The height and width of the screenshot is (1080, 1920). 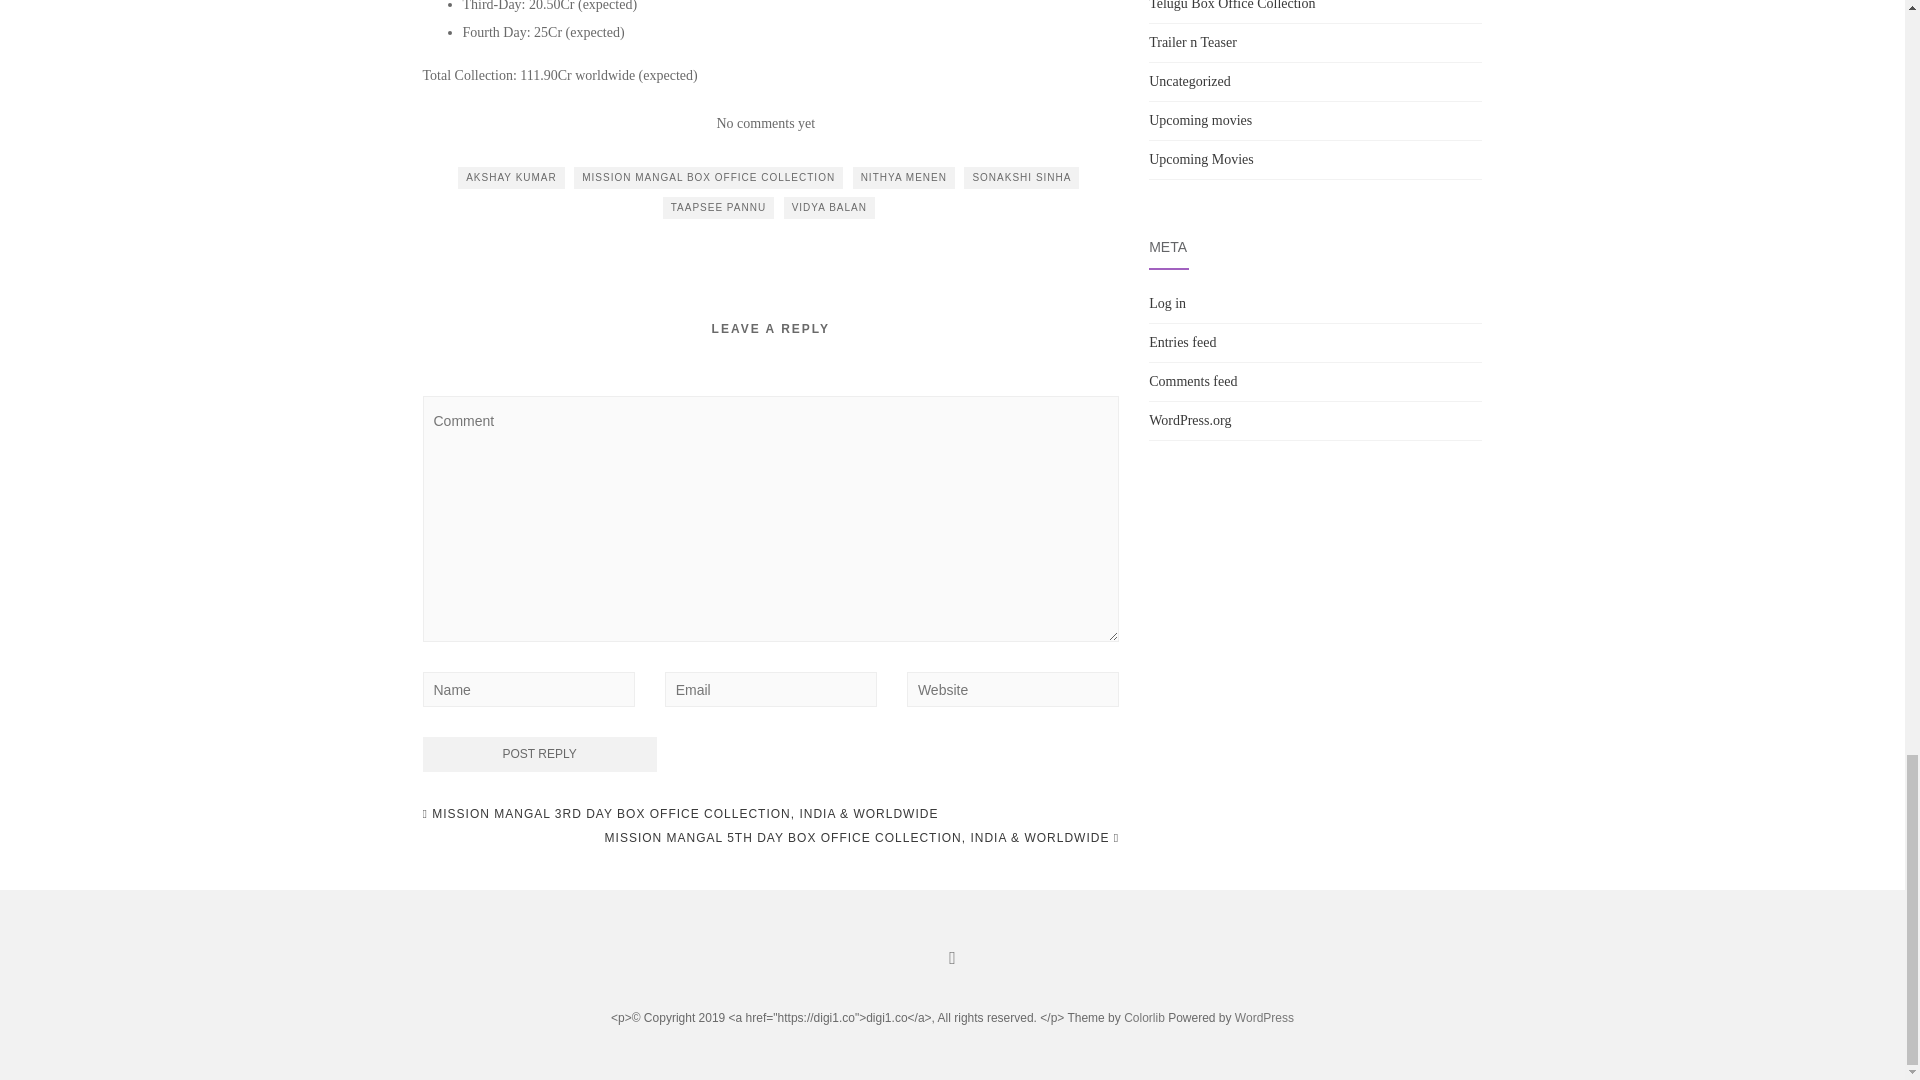 What do you see at coordinates (511, 178) in the screenshot?
I see `AKSHAY KUMAR` at bounding box center [511, 178].